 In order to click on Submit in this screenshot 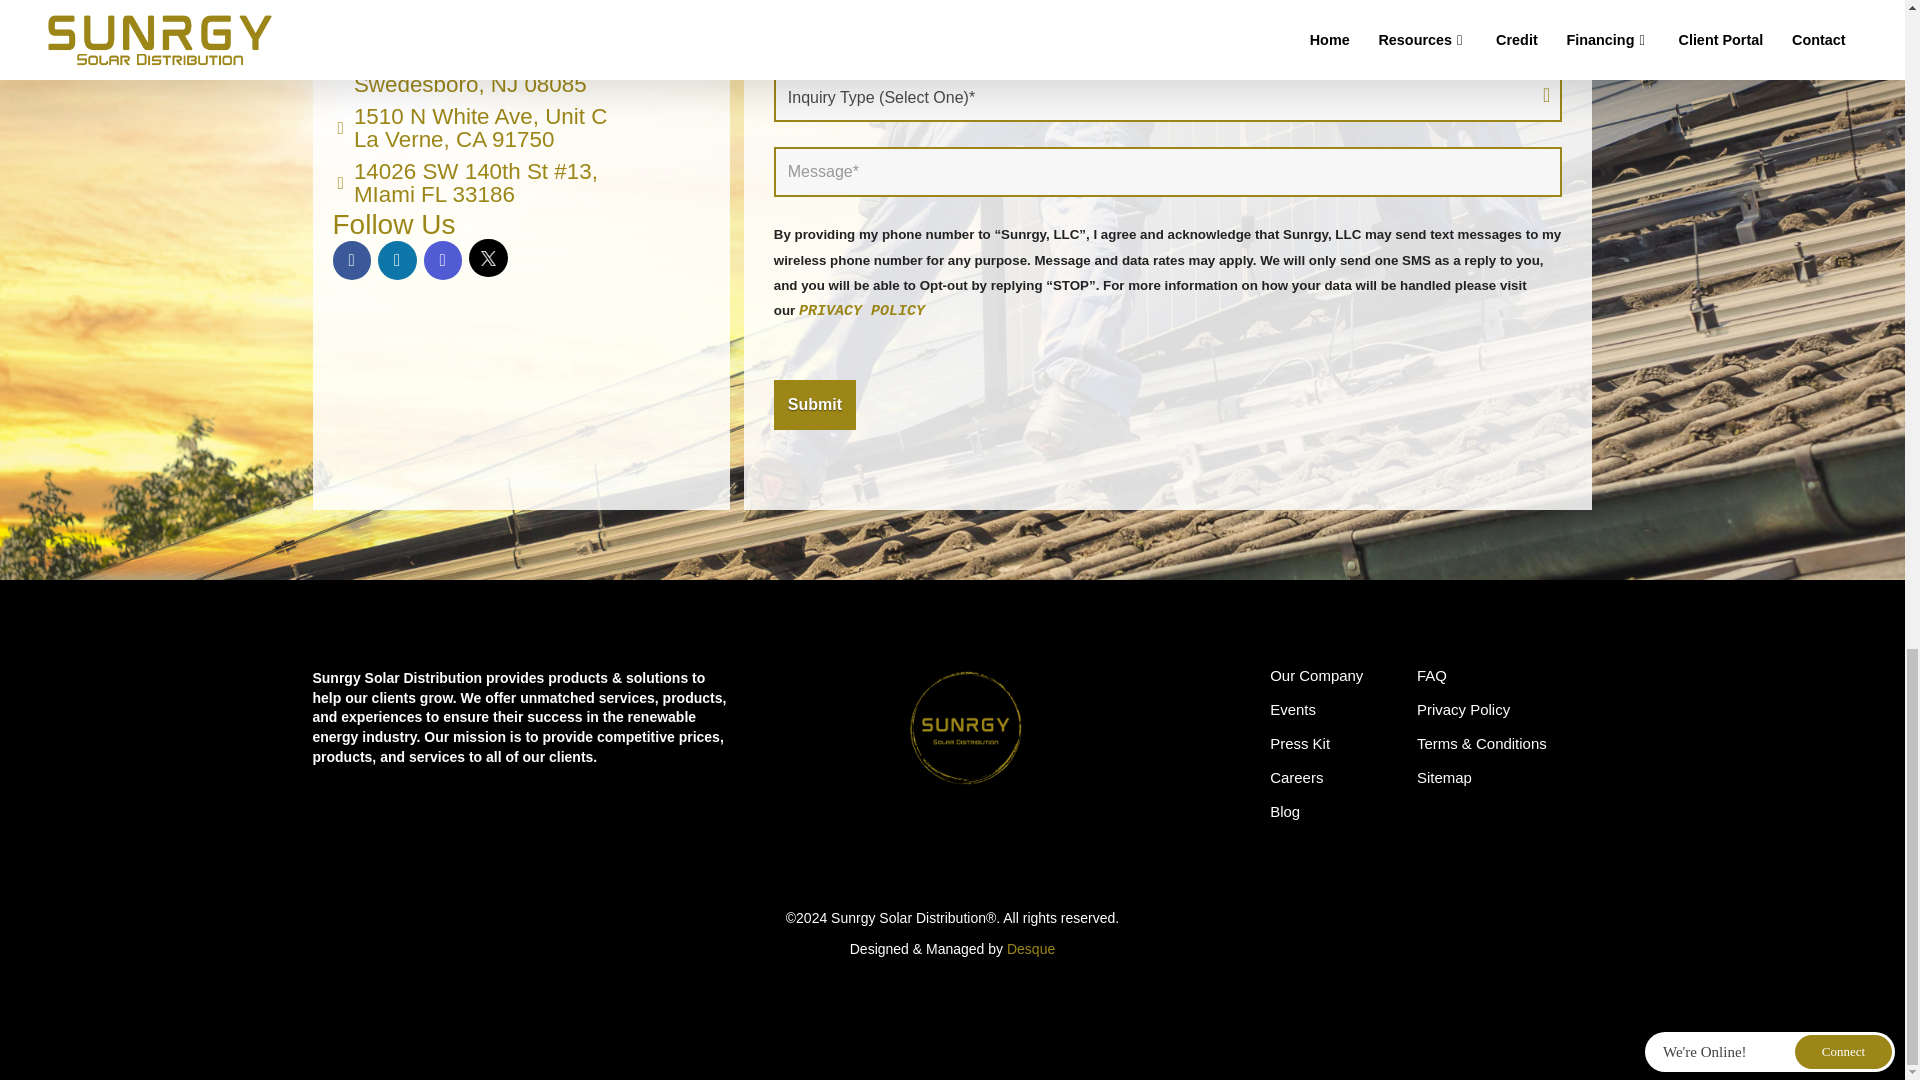, I will do `click(814, 404)`.